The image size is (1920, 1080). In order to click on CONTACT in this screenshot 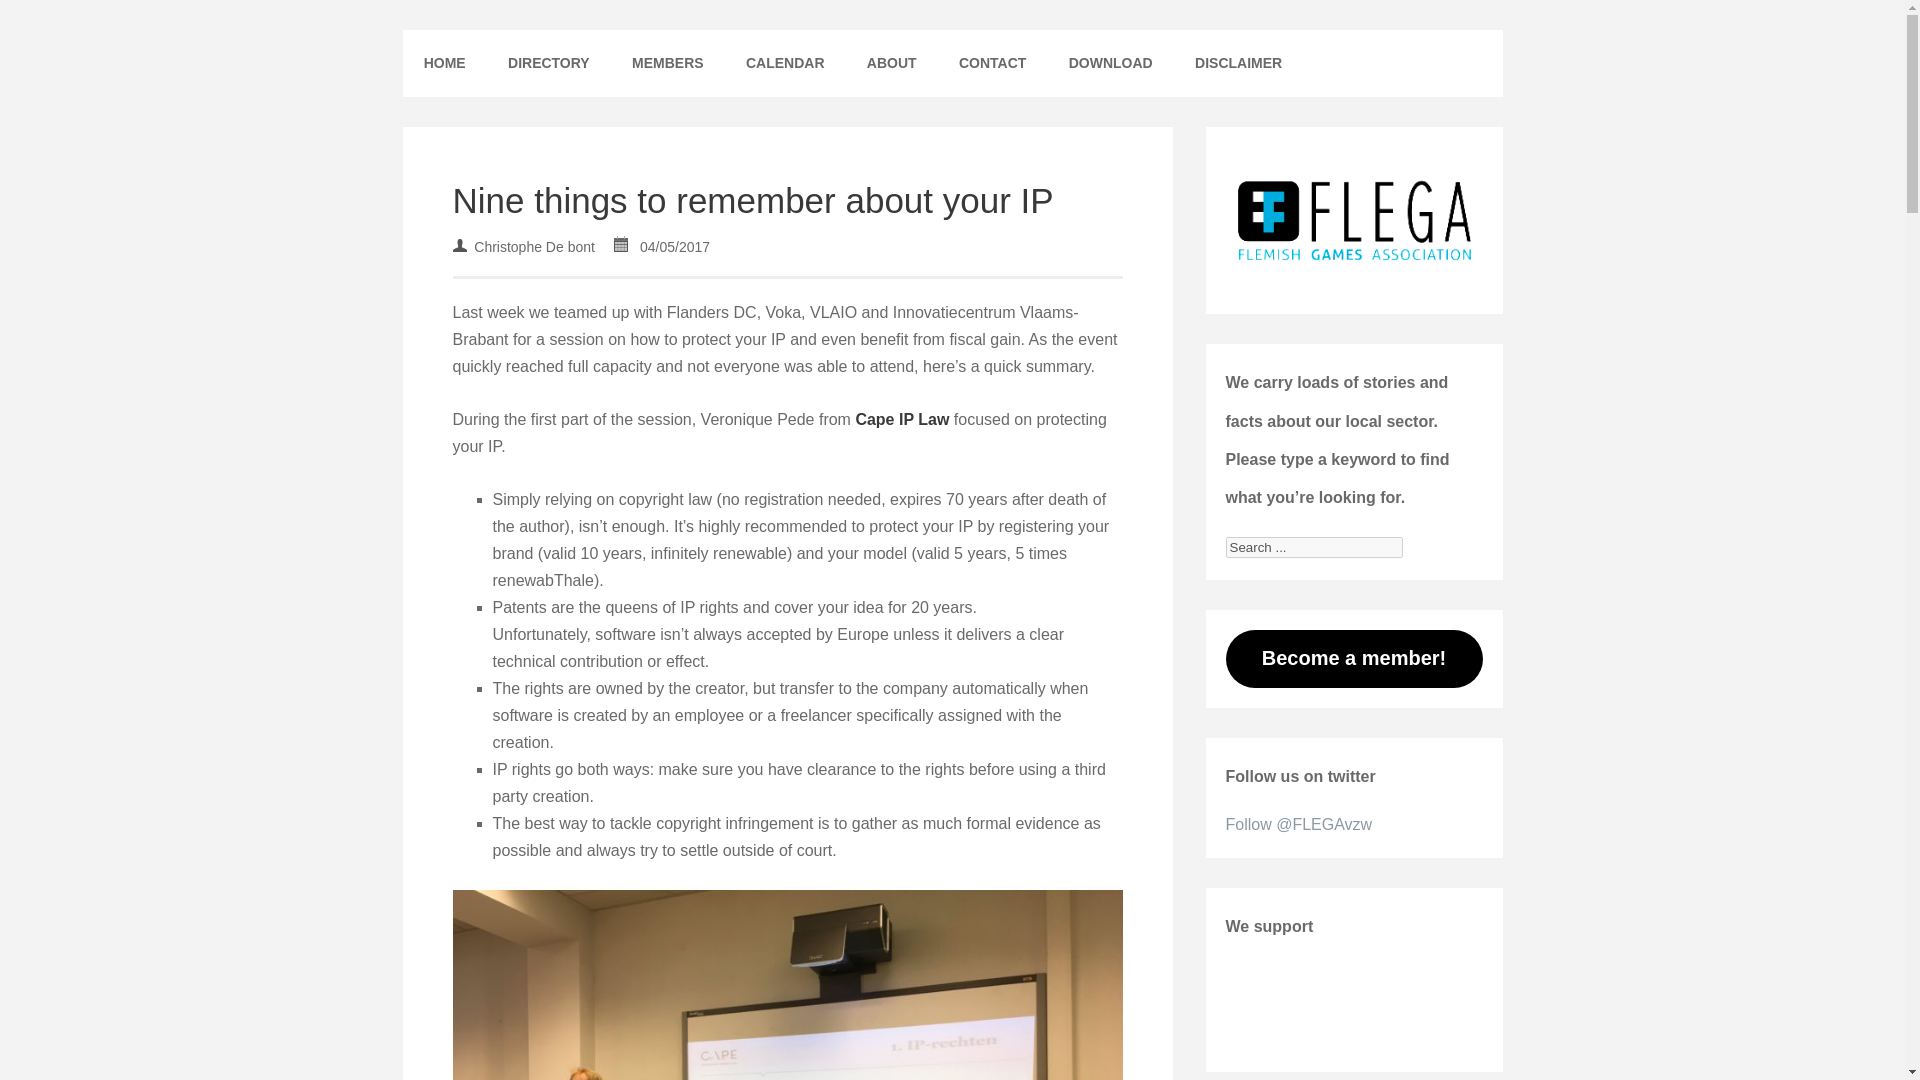, I will do `click(993, 64)`.